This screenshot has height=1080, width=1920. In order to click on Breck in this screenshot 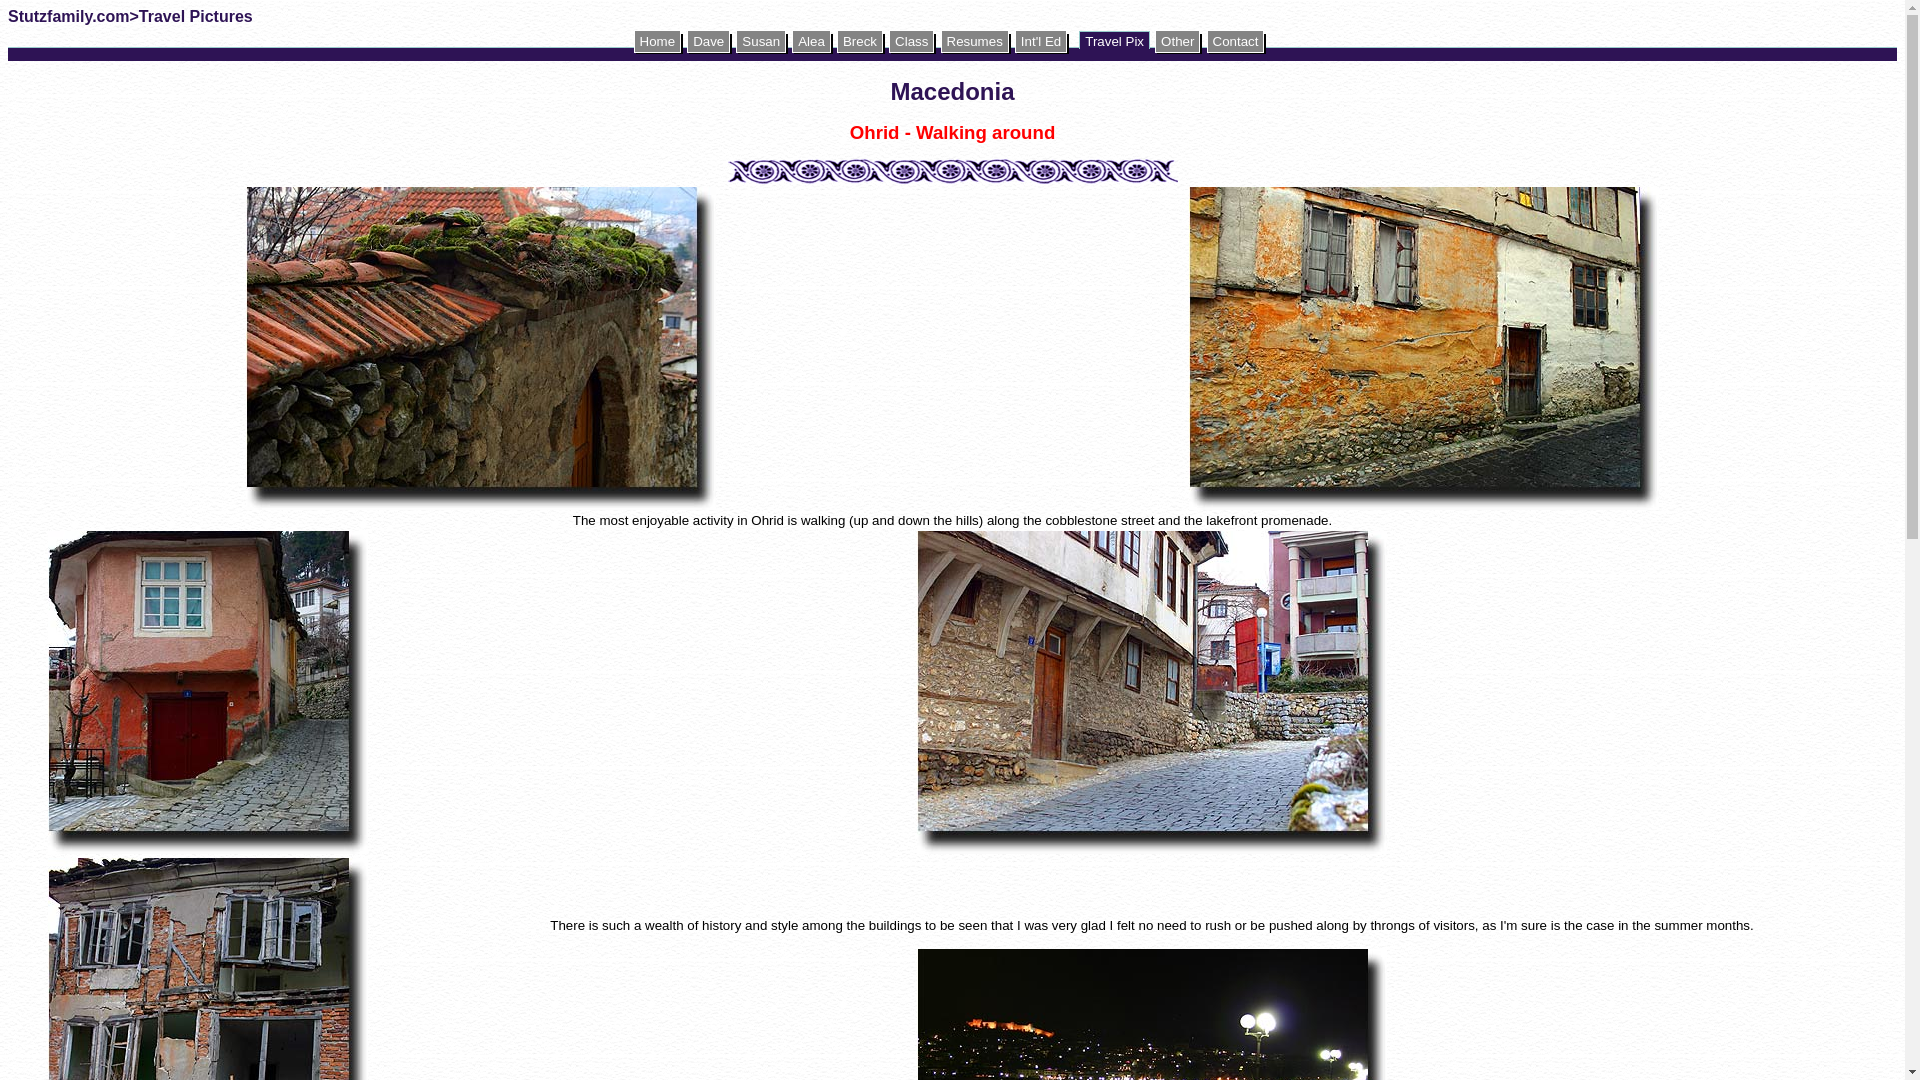, I will do `click(860, 41)`.